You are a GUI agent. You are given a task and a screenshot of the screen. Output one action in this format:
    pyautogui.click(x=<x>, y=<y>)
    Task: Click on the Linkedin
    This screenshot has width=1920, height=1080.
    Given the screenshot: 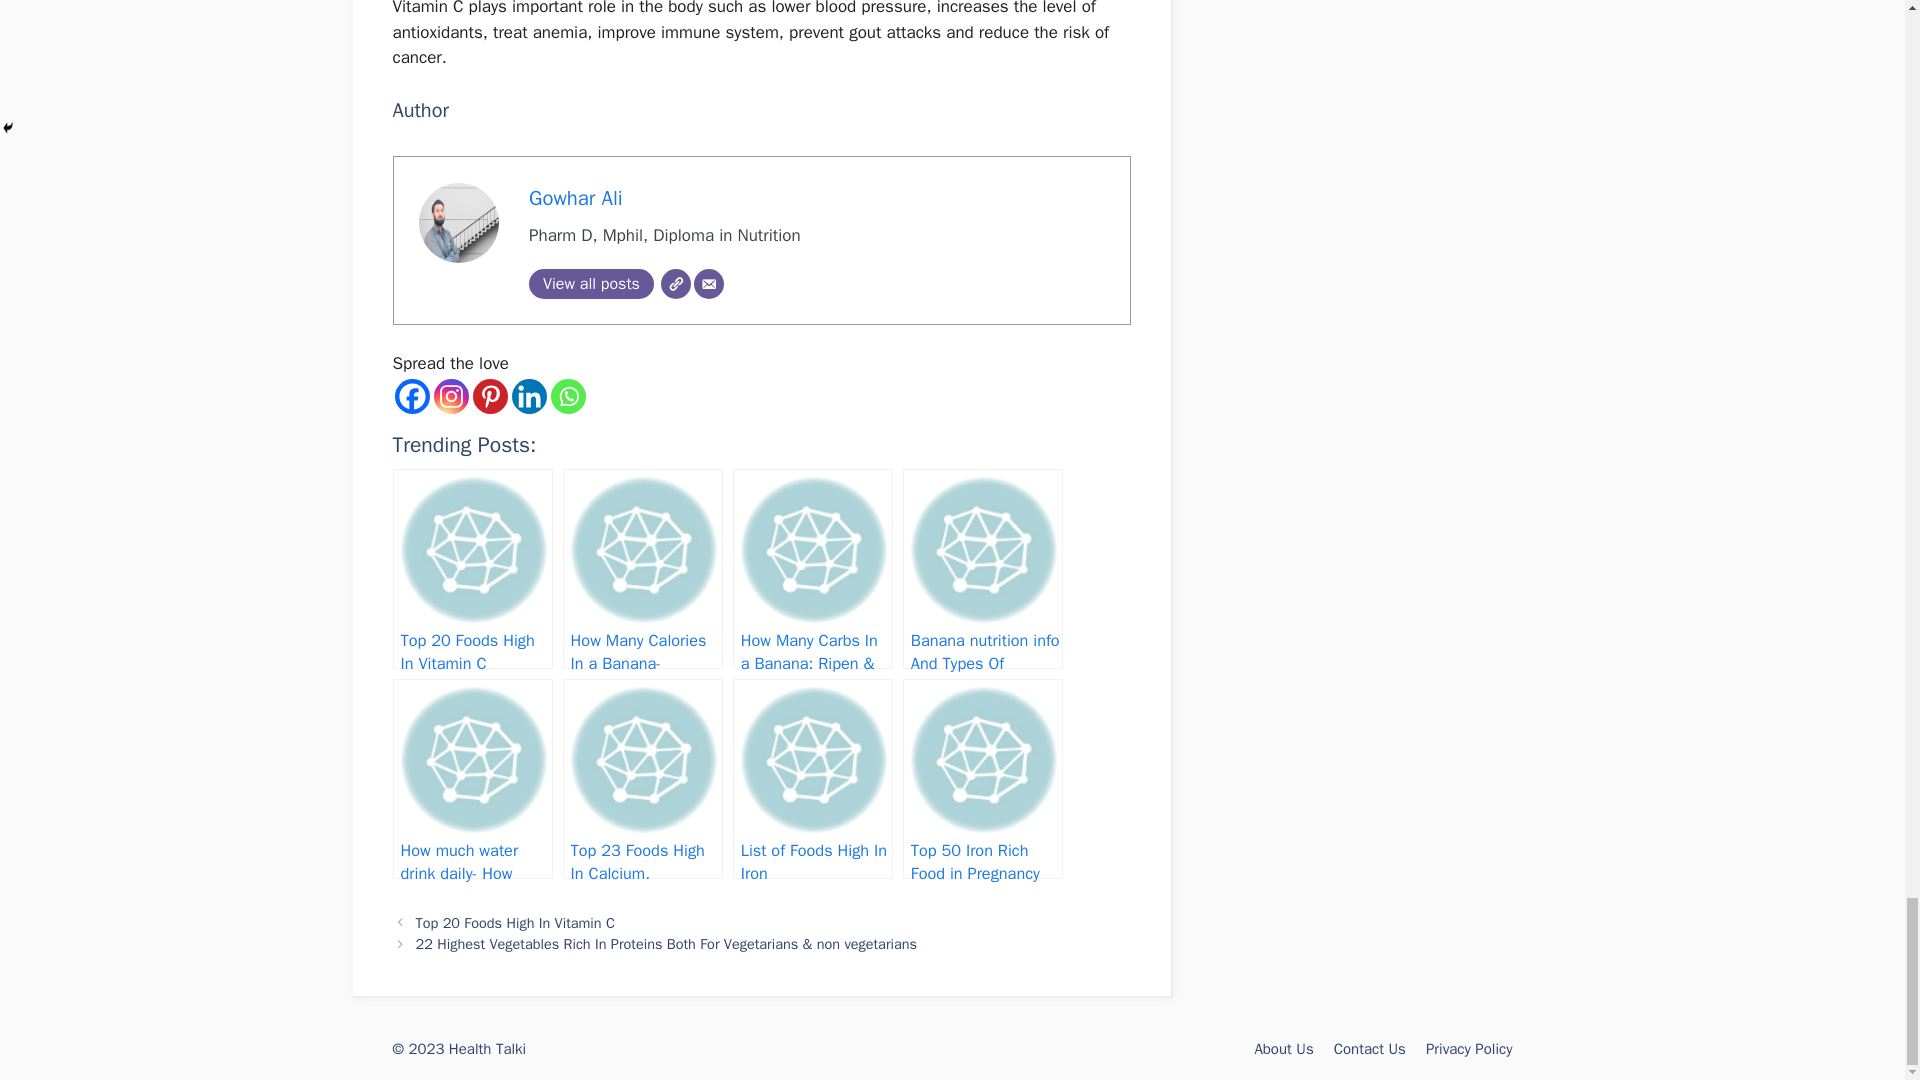 What is the action you would take?
    pyautogui.click(x=530, y=396)
    